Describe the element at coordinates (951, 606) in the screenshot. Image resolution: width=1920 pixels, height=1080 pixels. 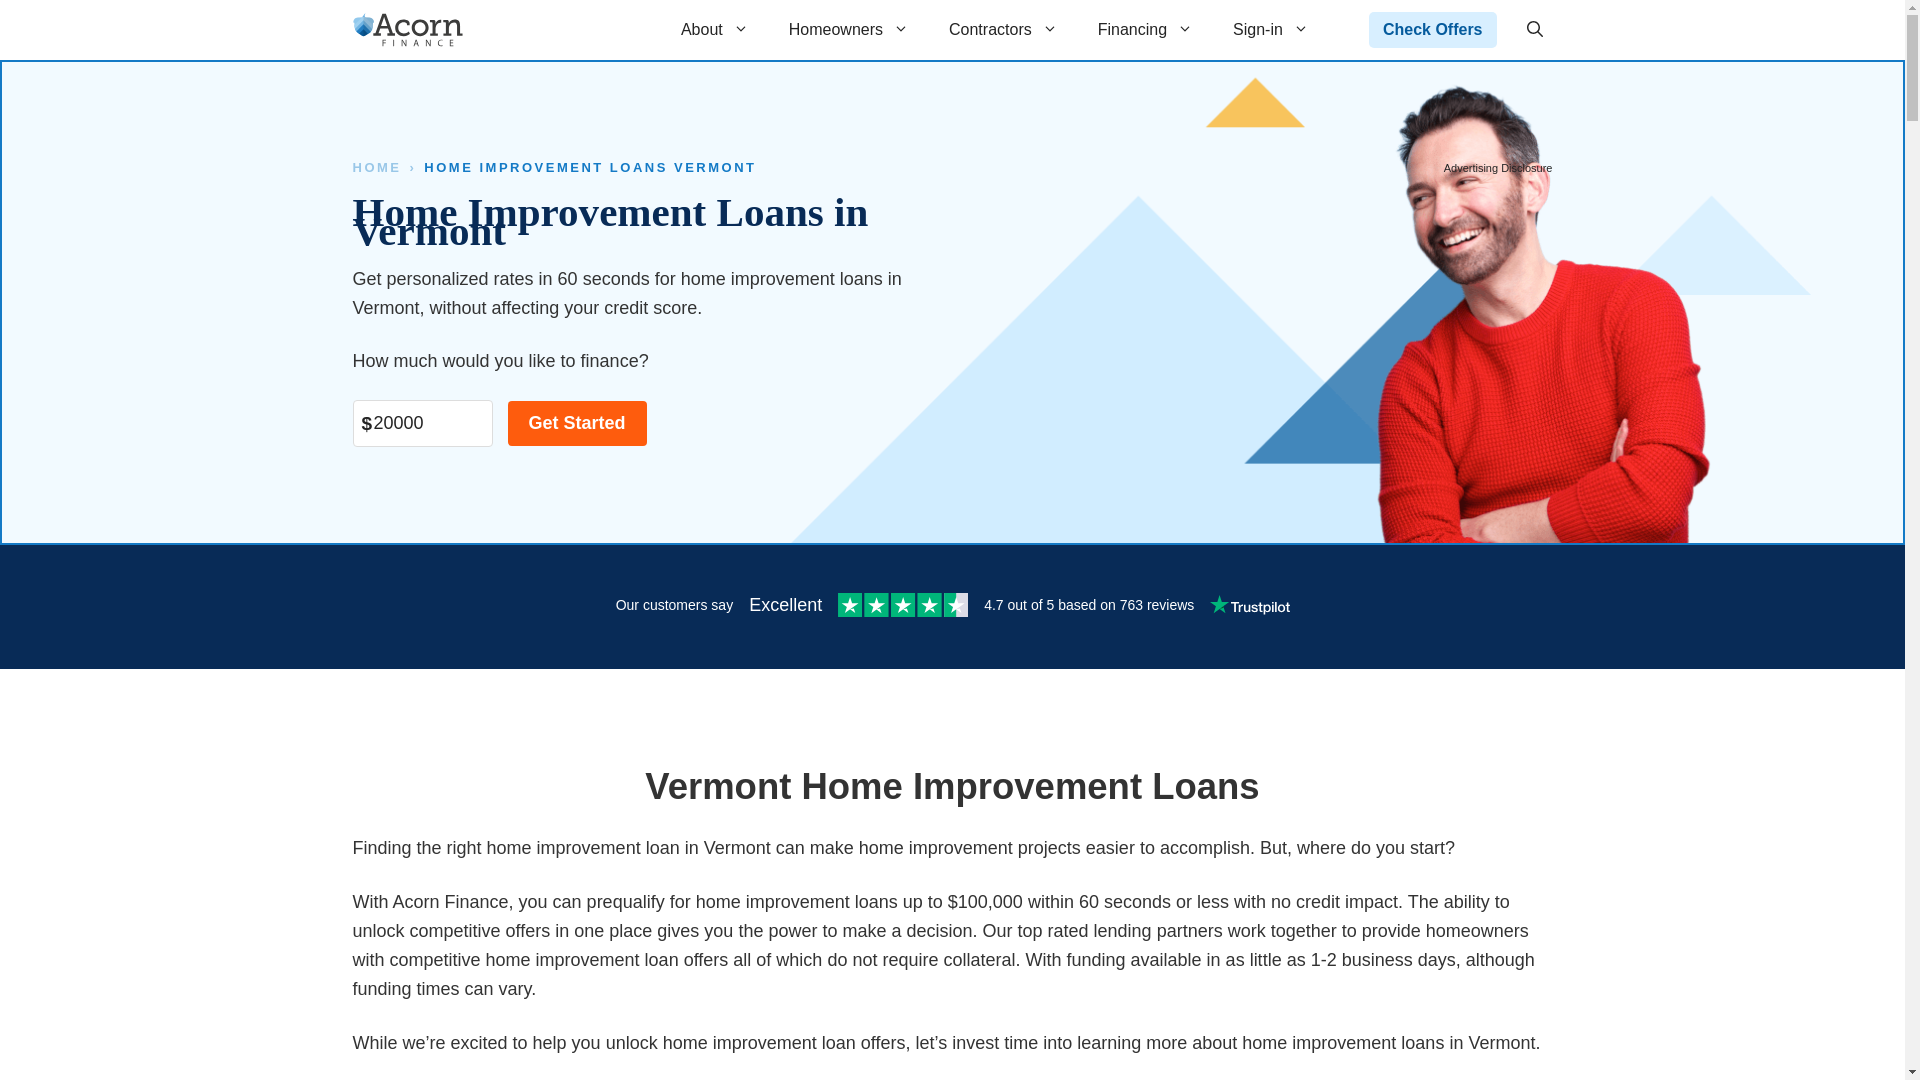
I see `Customer reviews powered by Trustpilot` at that location.